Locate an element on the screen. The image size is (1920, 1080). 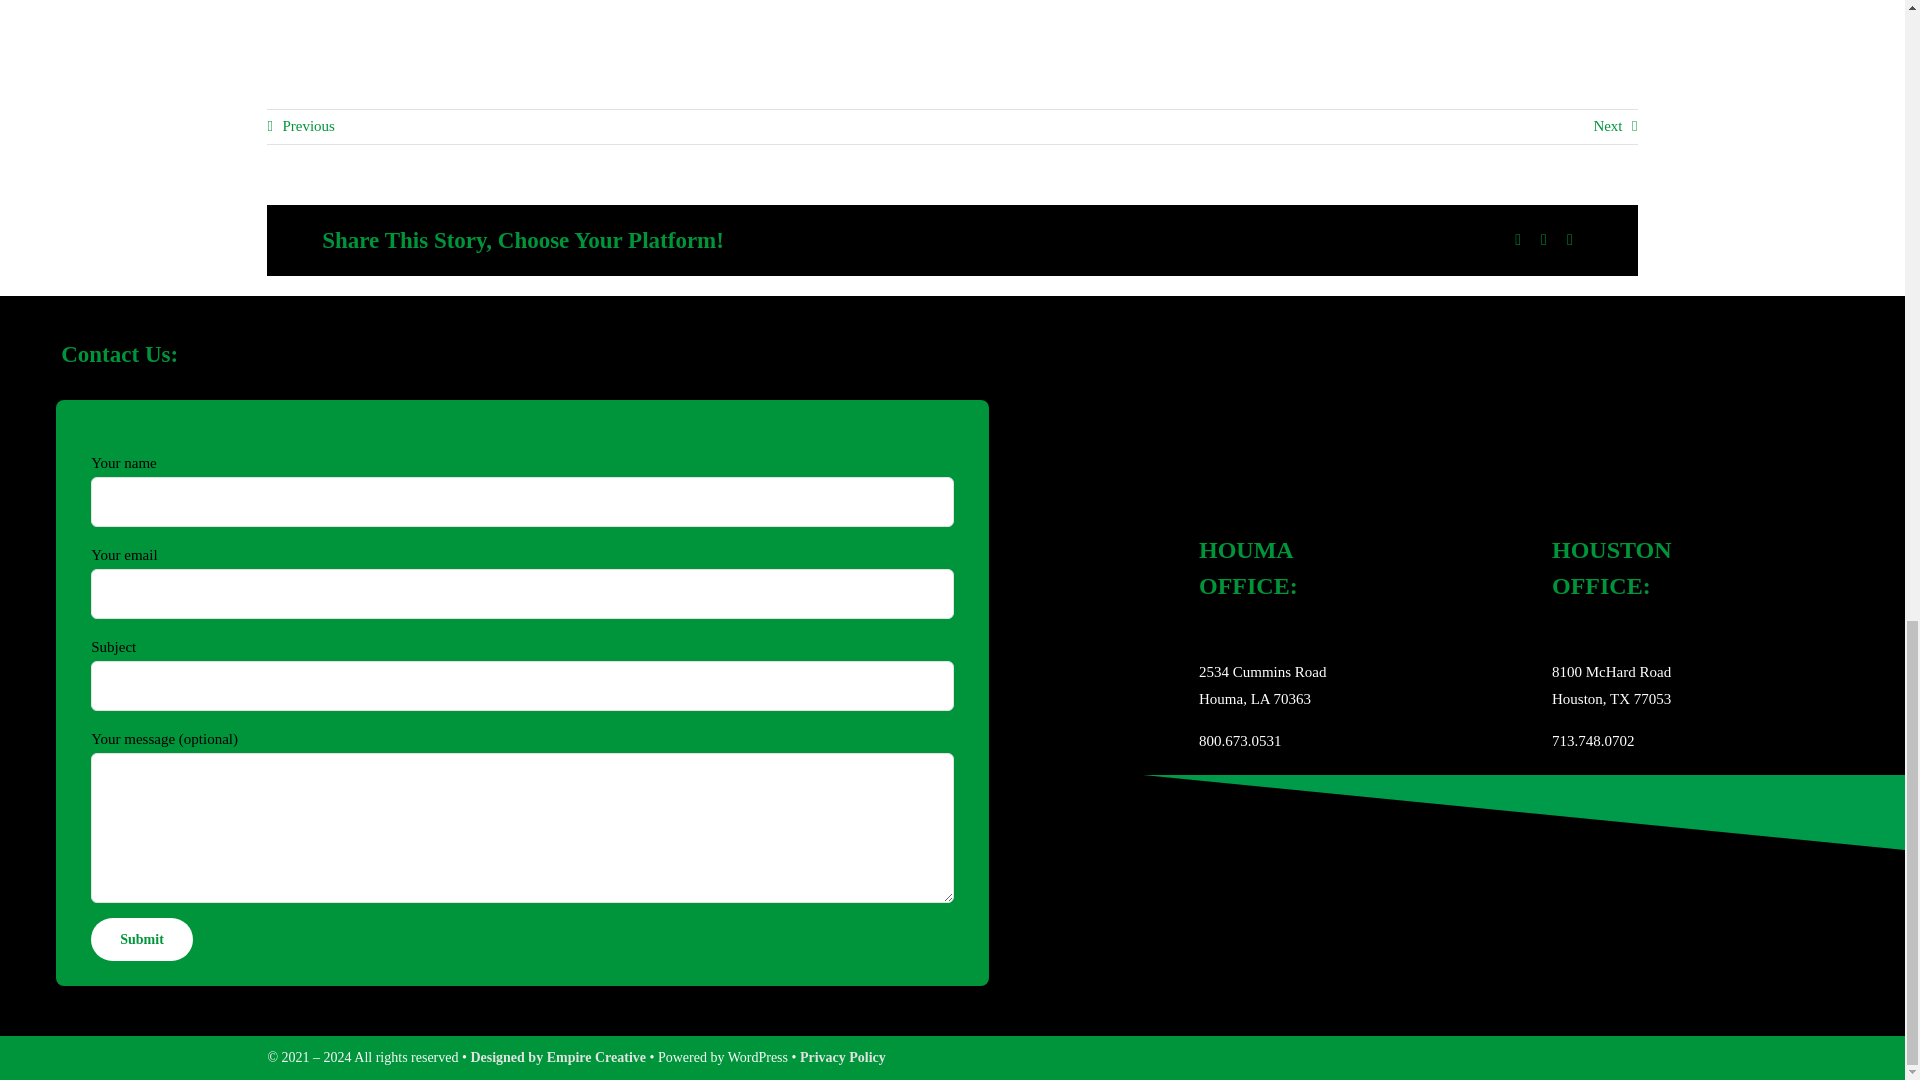
Facebook is located at coordinates (1518, 240).